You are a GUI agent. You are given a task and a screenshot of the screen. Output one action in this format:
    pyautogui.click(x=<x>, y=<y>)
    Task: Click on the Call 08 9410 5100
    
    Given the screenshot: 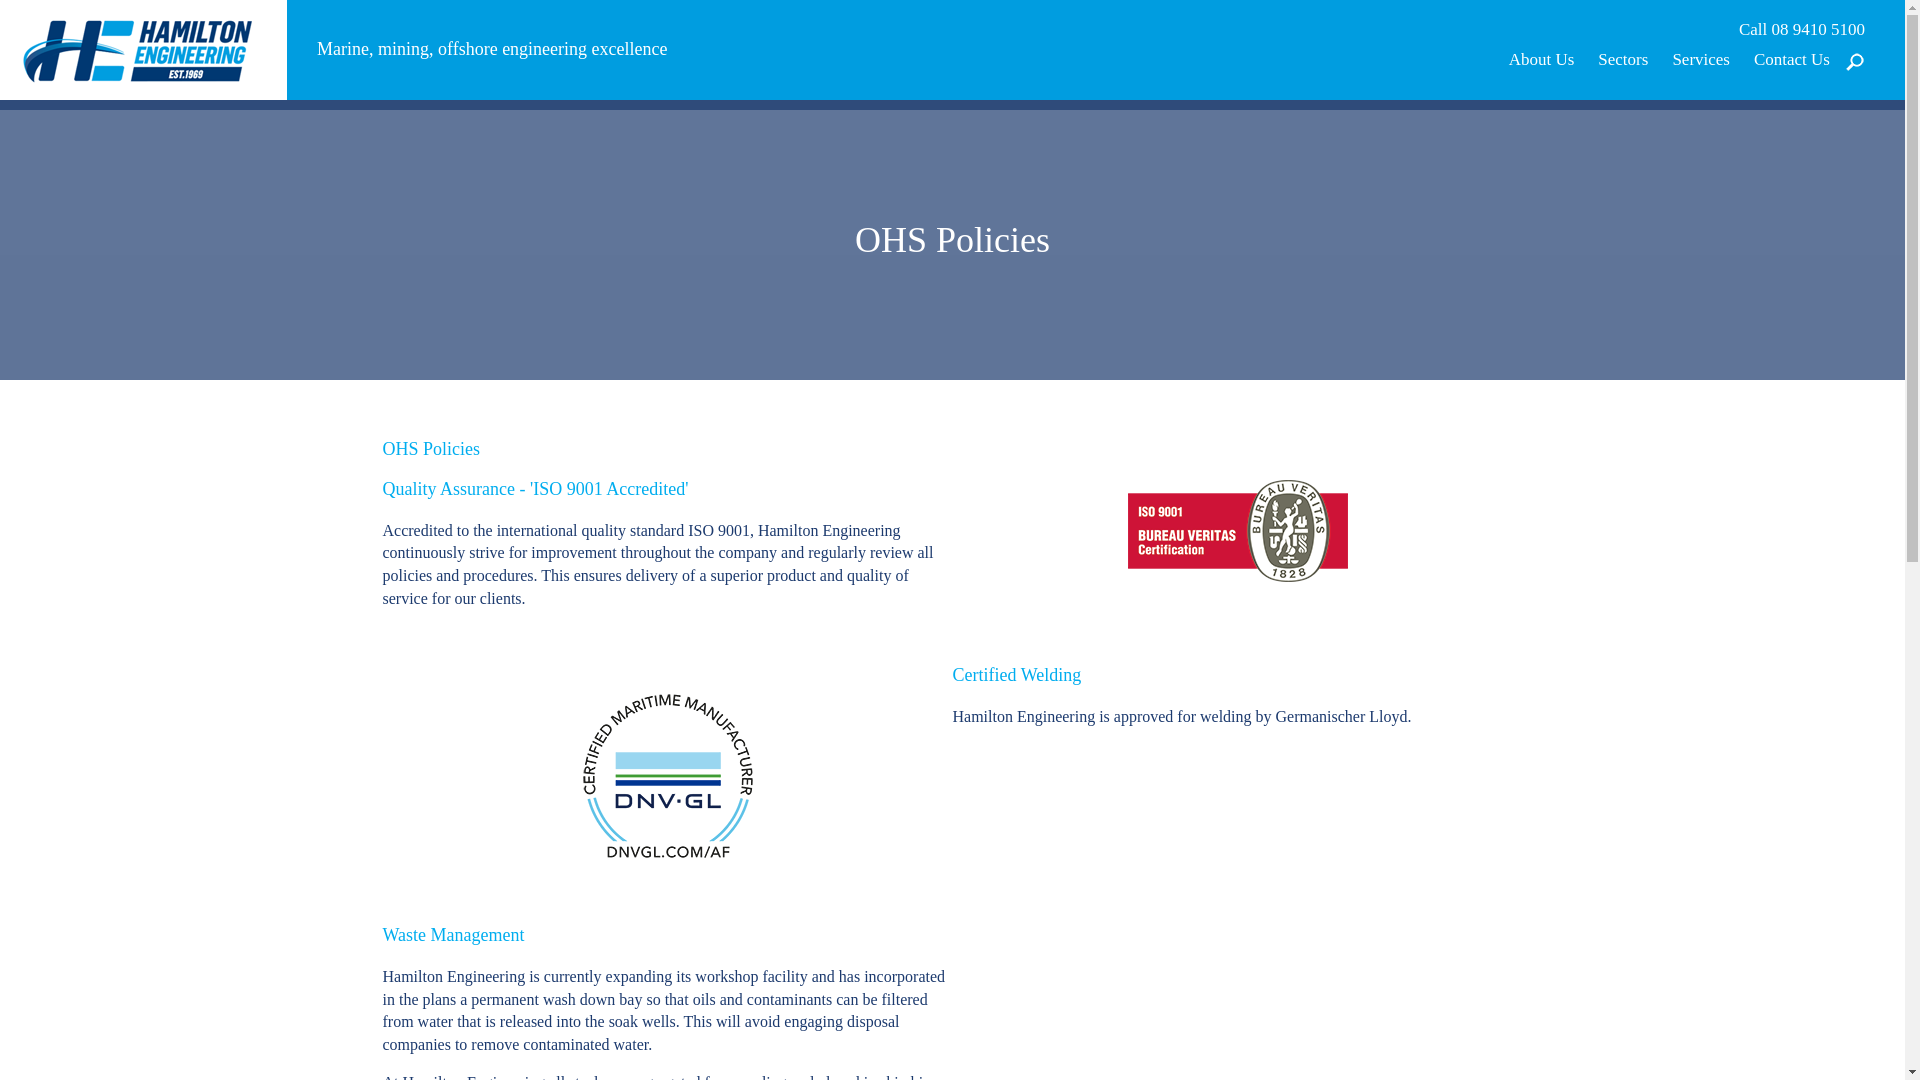 What is the action you would take?
    pyautogui.click(x=1802, y=30)
    